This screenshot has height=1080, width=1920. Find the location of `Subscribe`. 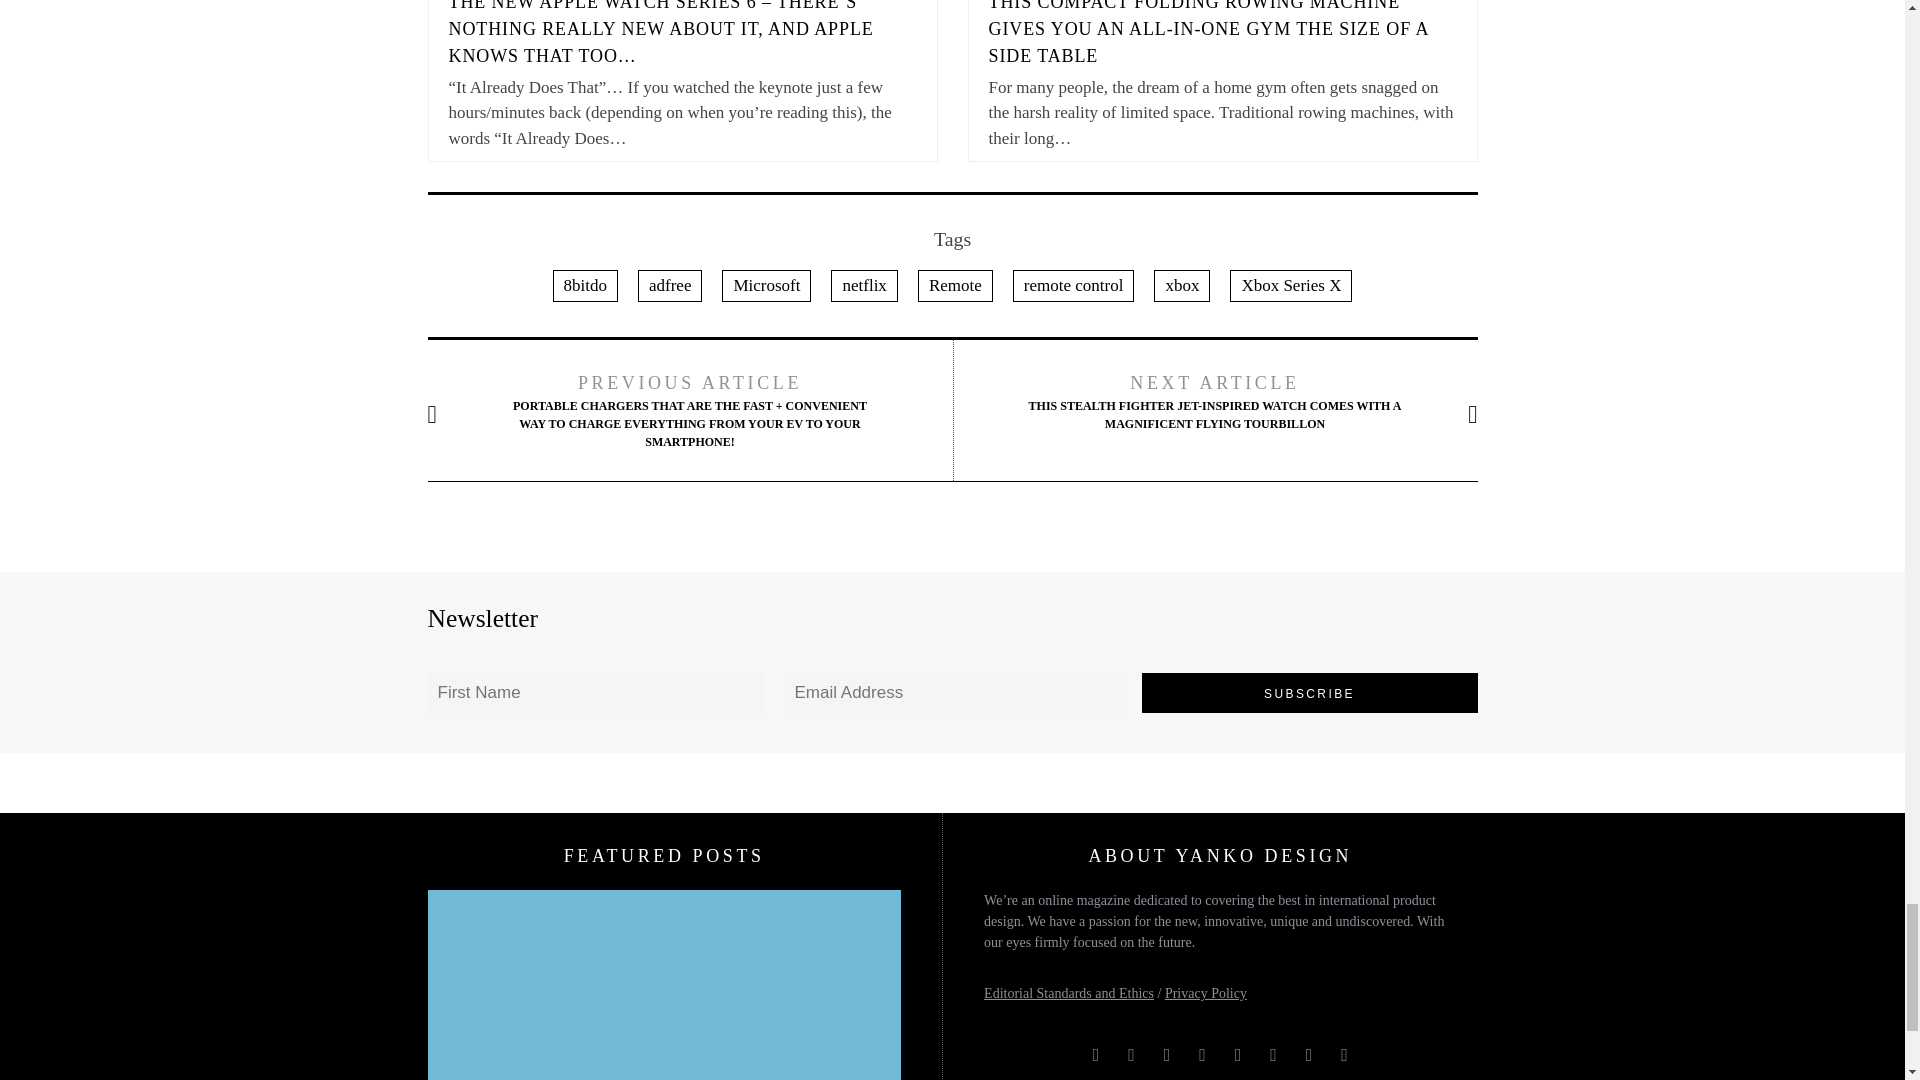

Subscribe is located at coordinates (1310, 692).